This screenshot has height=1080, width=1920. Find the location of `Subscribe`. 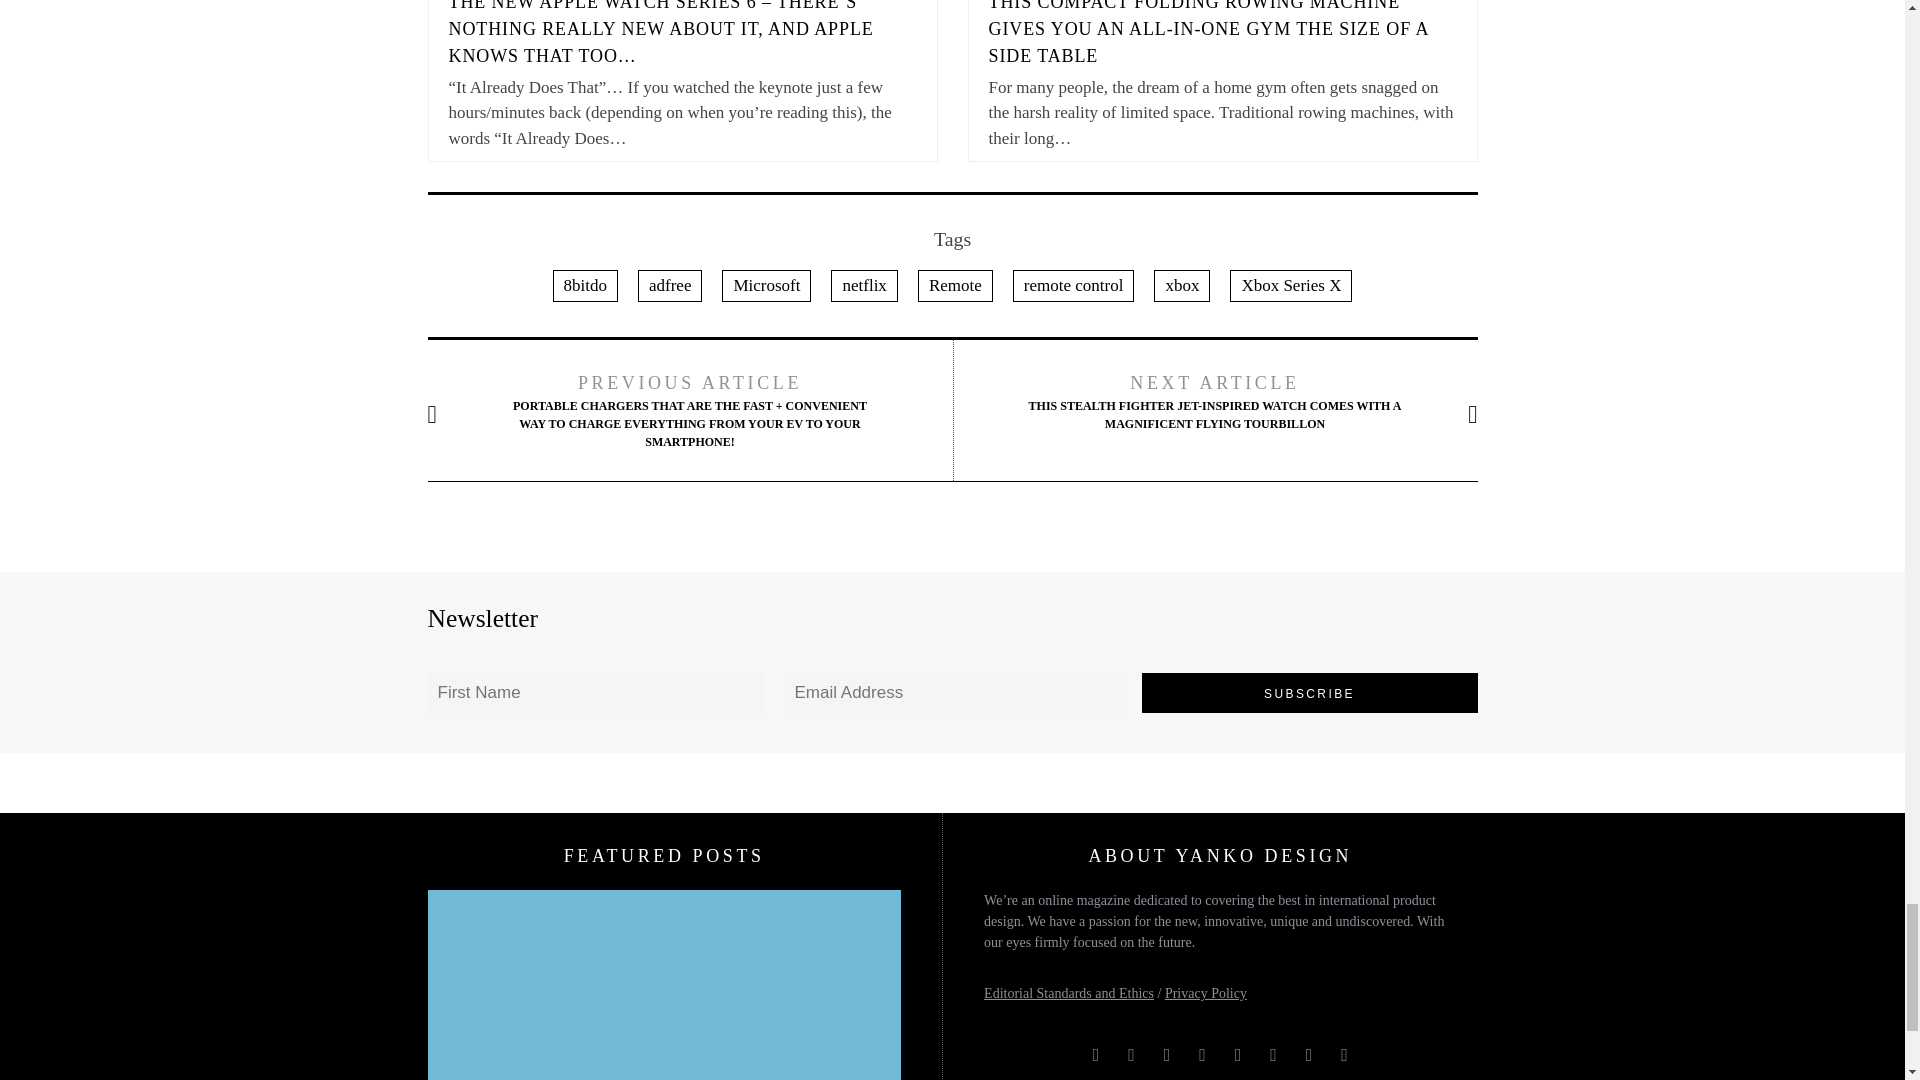

Subscribe is located at coordinates (1310, 692).